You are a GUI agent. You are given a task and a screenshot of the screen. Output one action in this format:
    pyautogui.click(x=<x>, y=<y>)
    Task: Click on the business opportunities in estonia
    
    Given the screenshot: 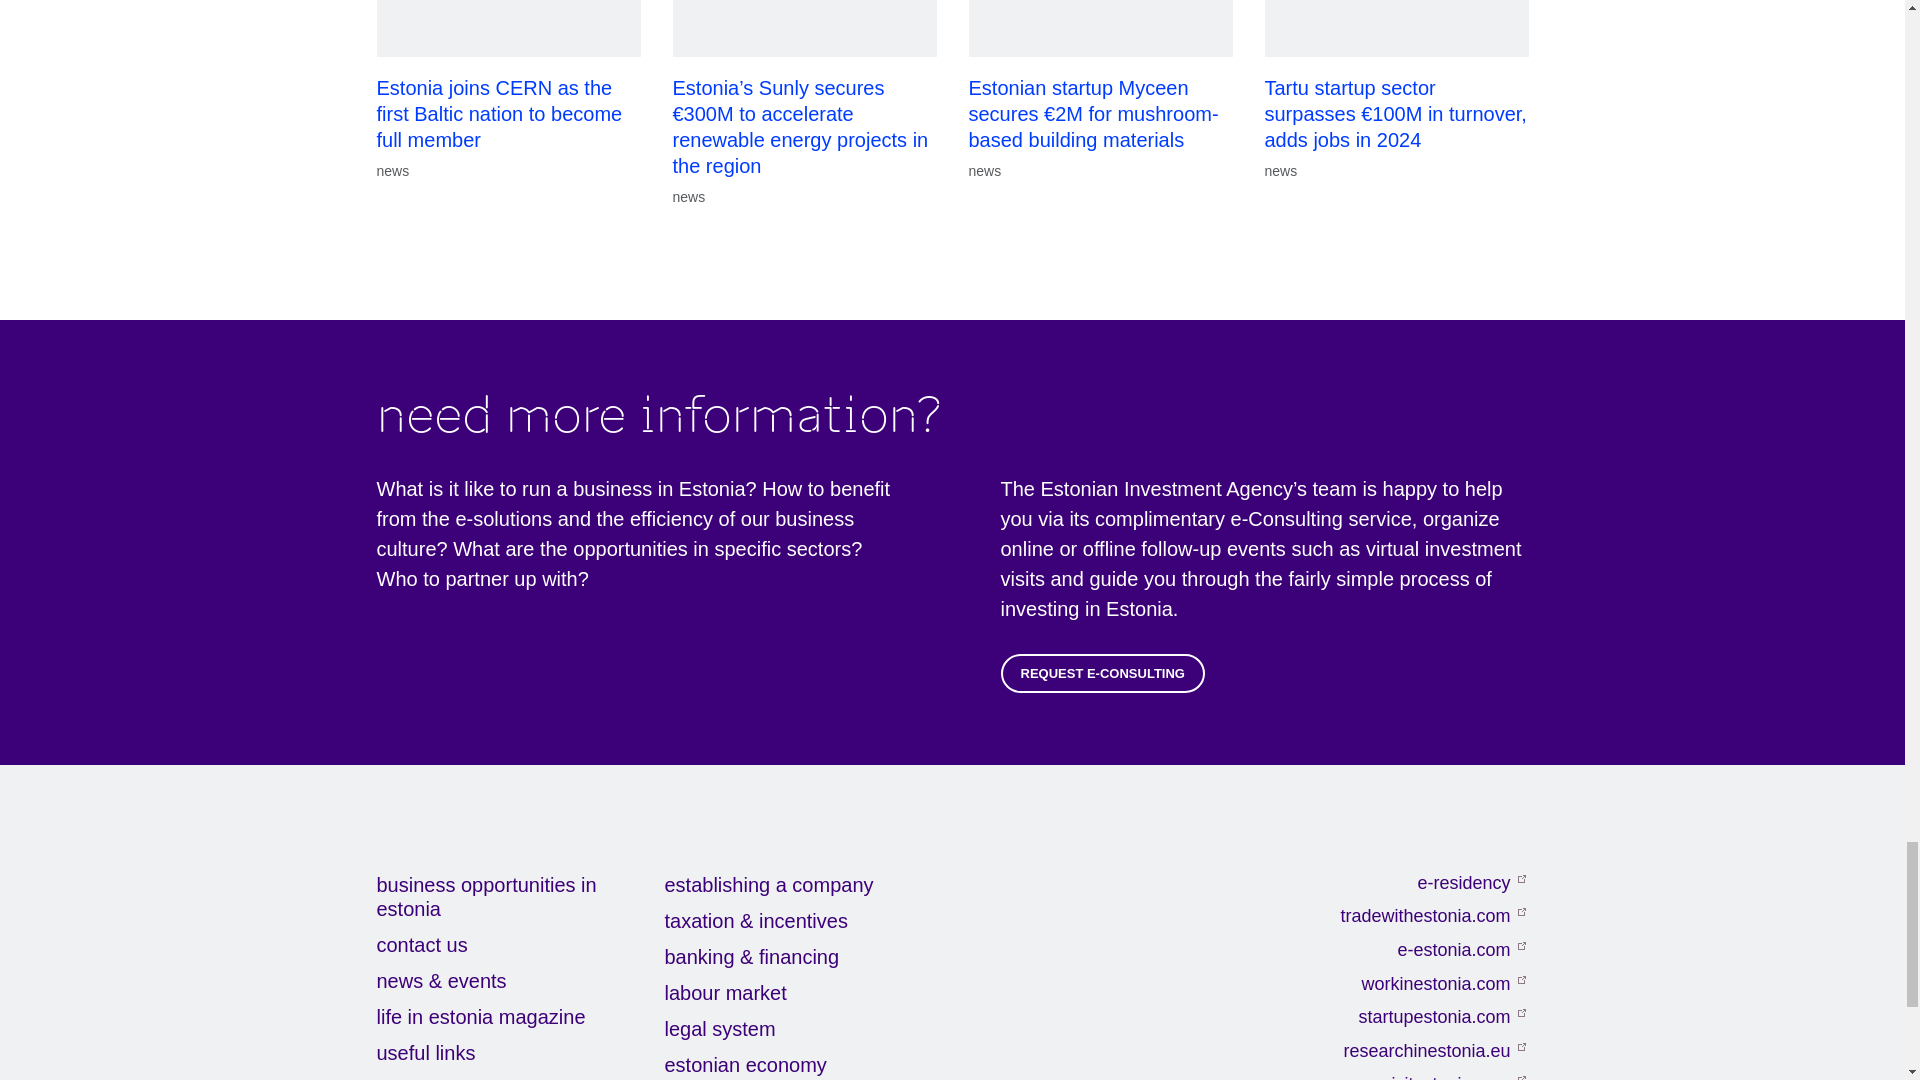 What is the action you would take?
    pyautogui.click(x=520, y=896)
    